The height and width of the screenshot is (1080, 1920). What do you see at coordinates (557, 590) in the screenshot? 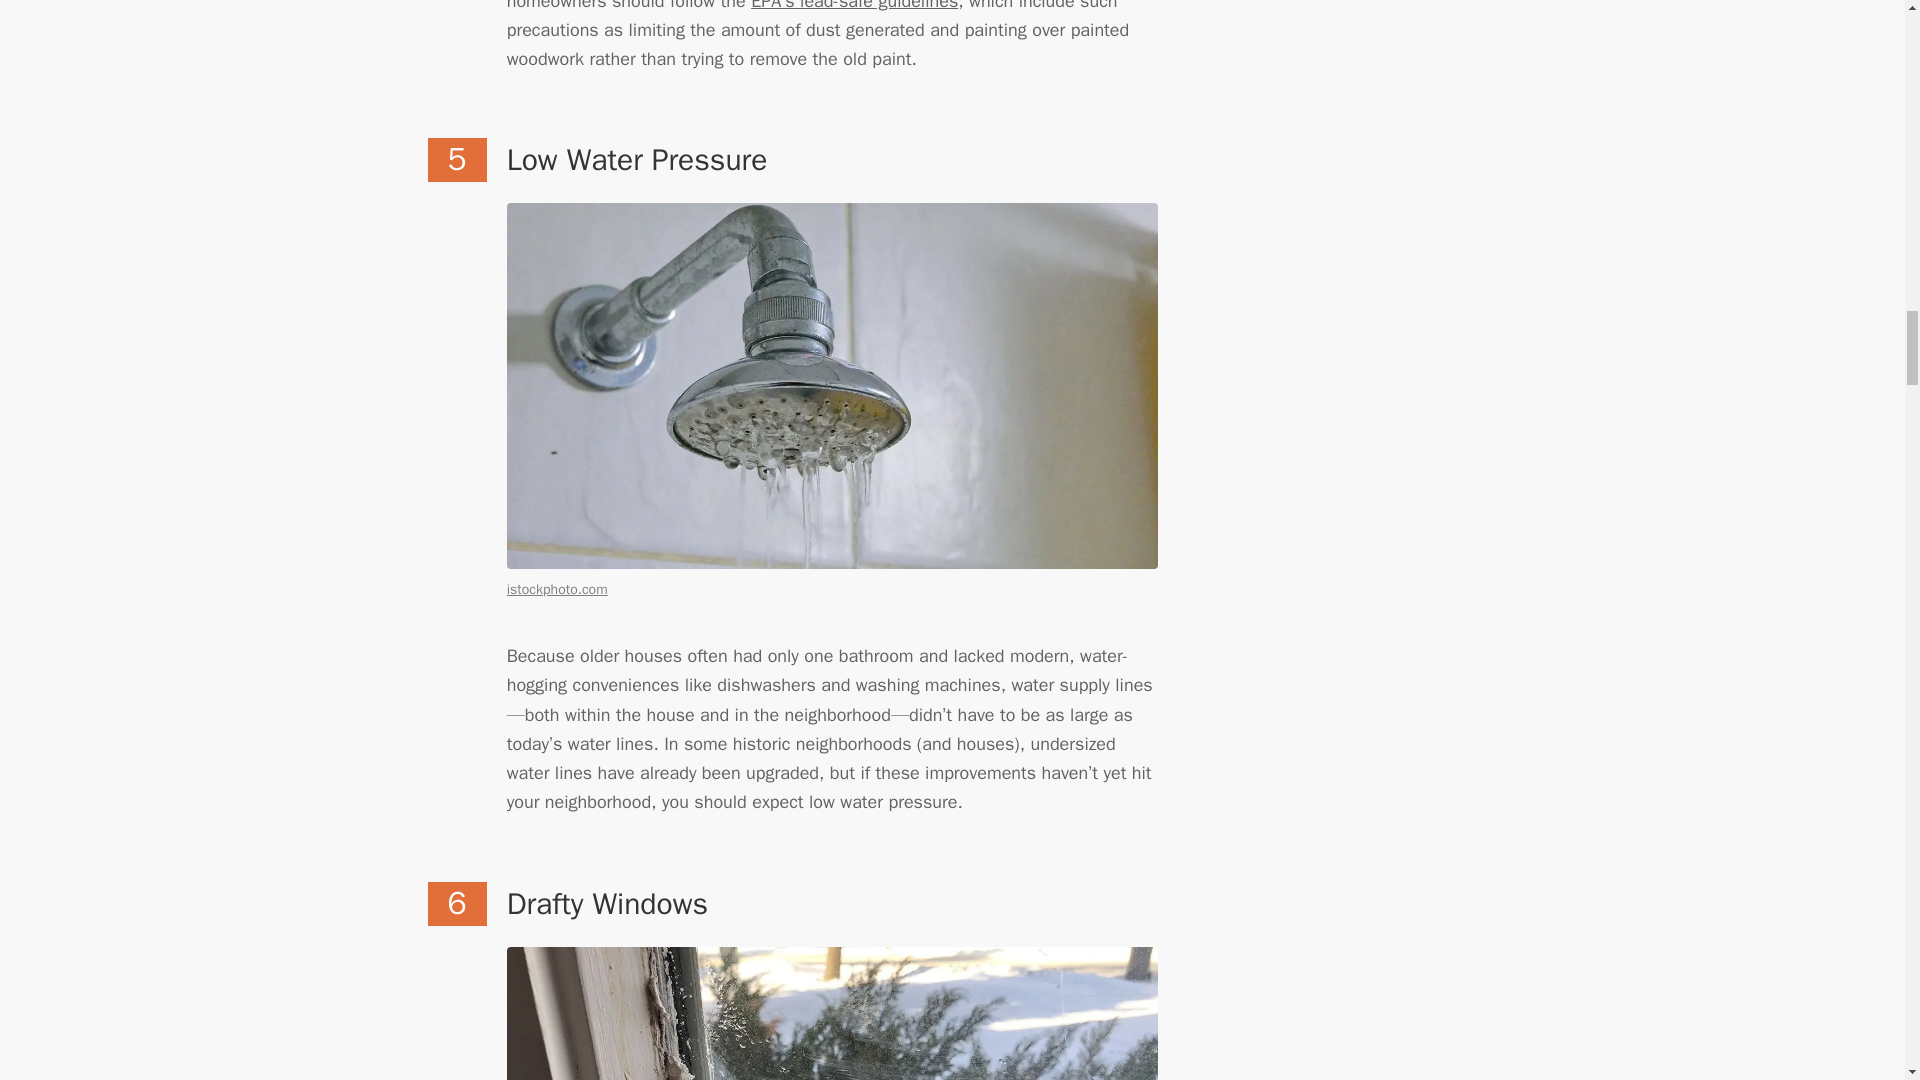
I see `istockphoto.com` at bounding box center [557, 590].